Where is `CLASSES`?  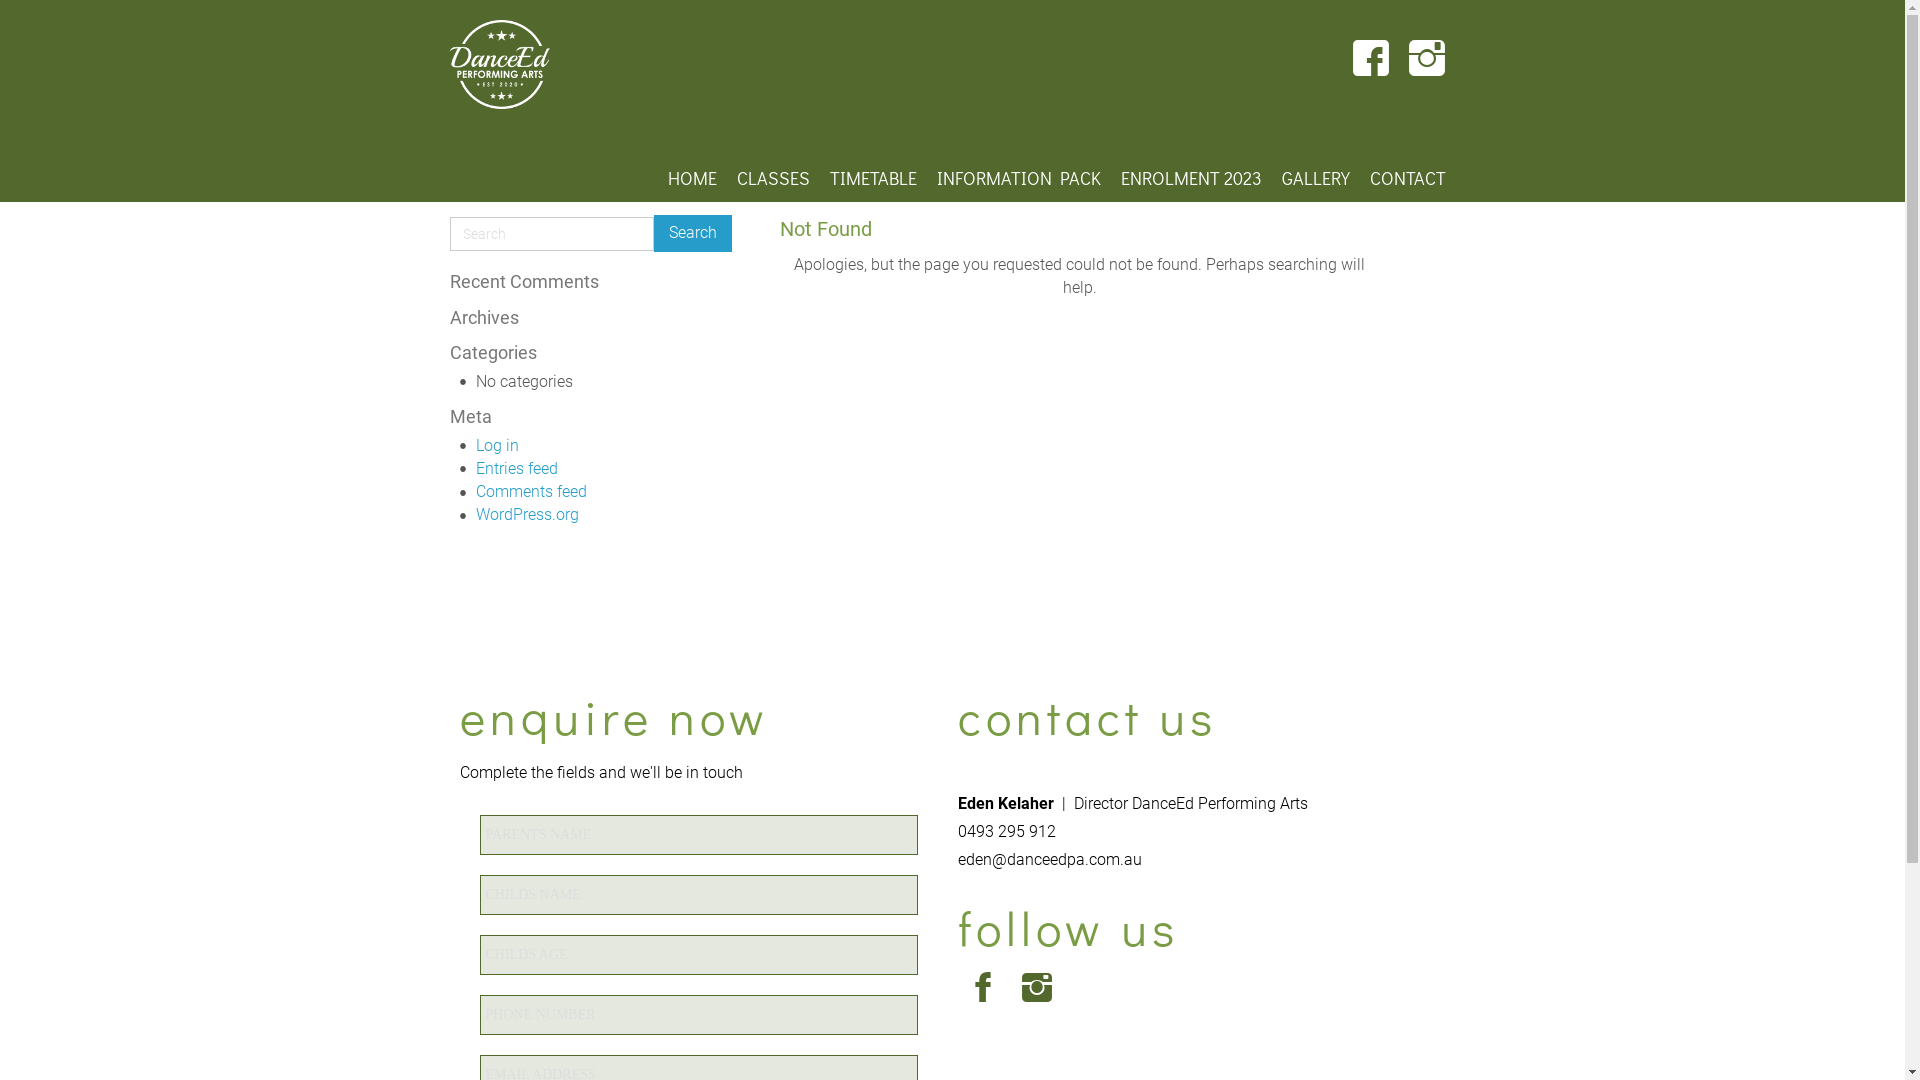
CLASSES is located at coordinates (772, 178).